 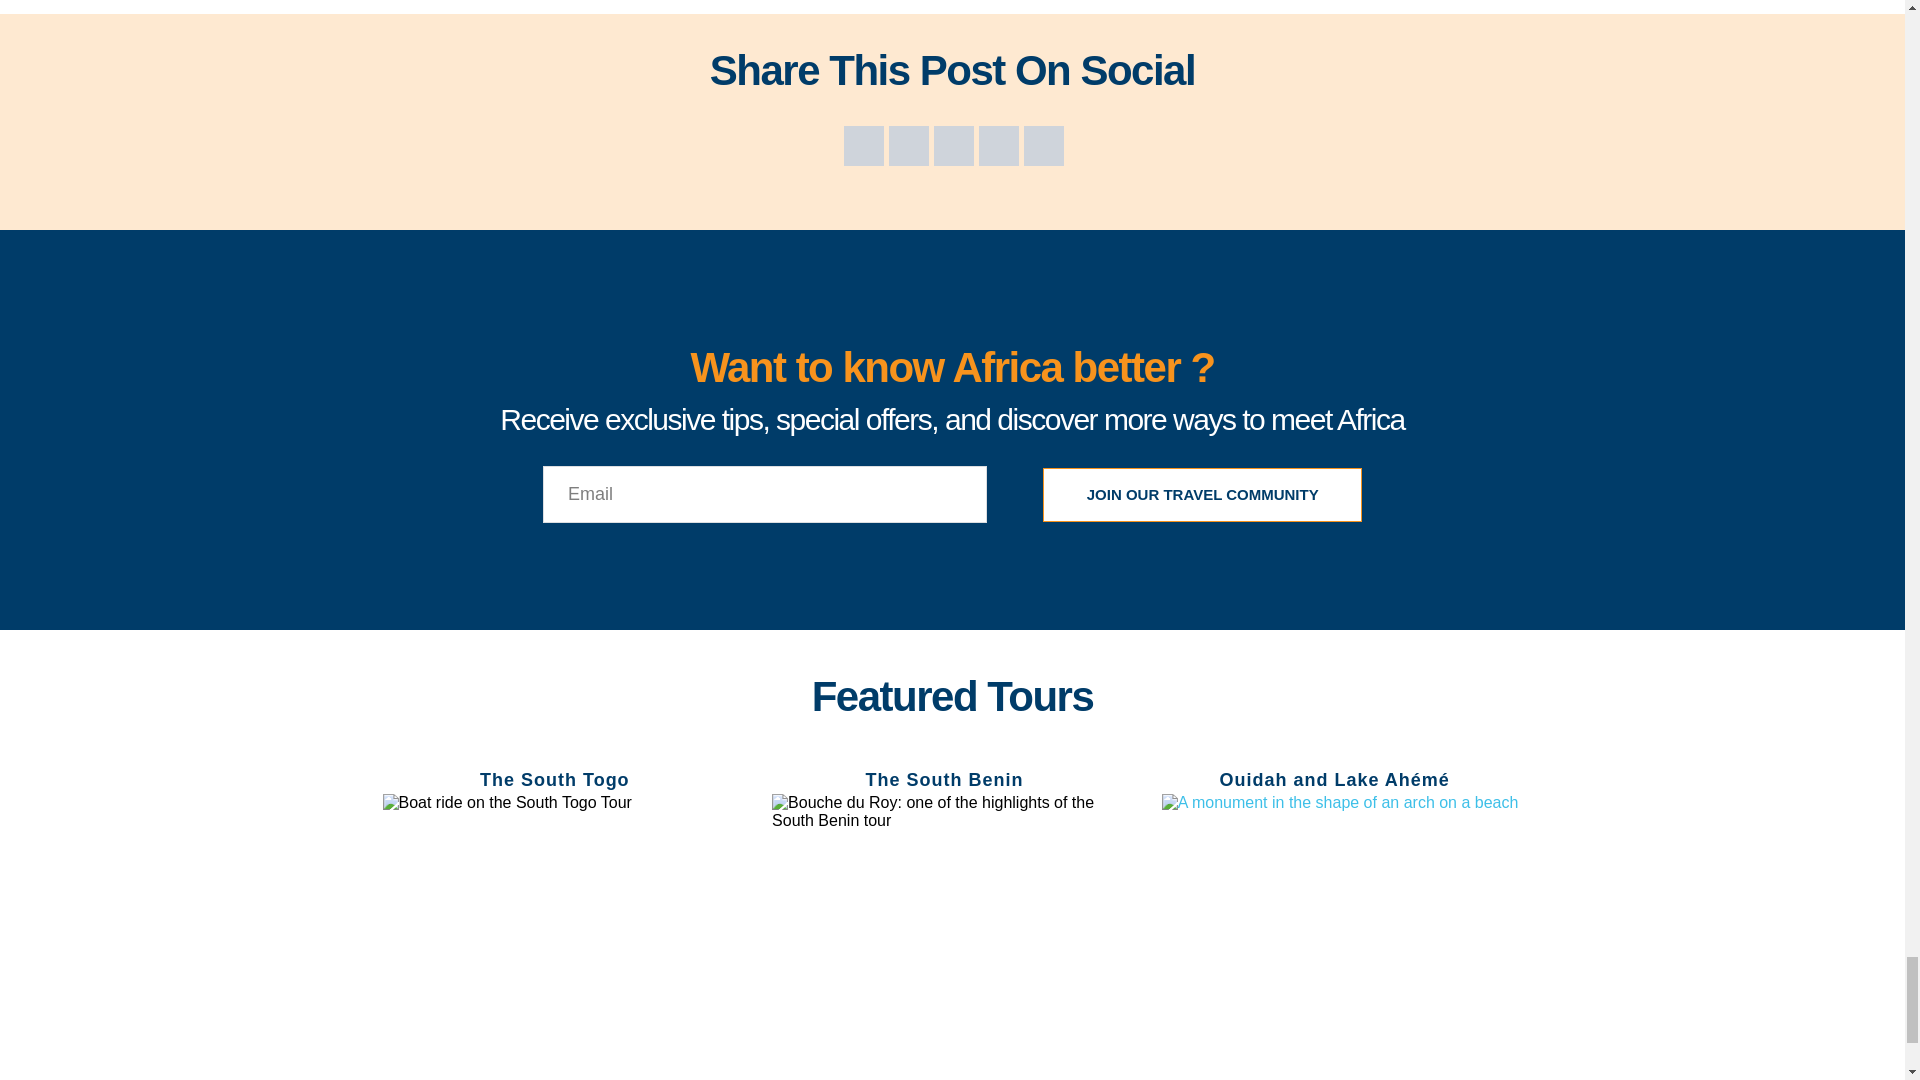 I want to click on JOIN OUR TRAVEL COMMUNITY, so click(x=1202, y=494).